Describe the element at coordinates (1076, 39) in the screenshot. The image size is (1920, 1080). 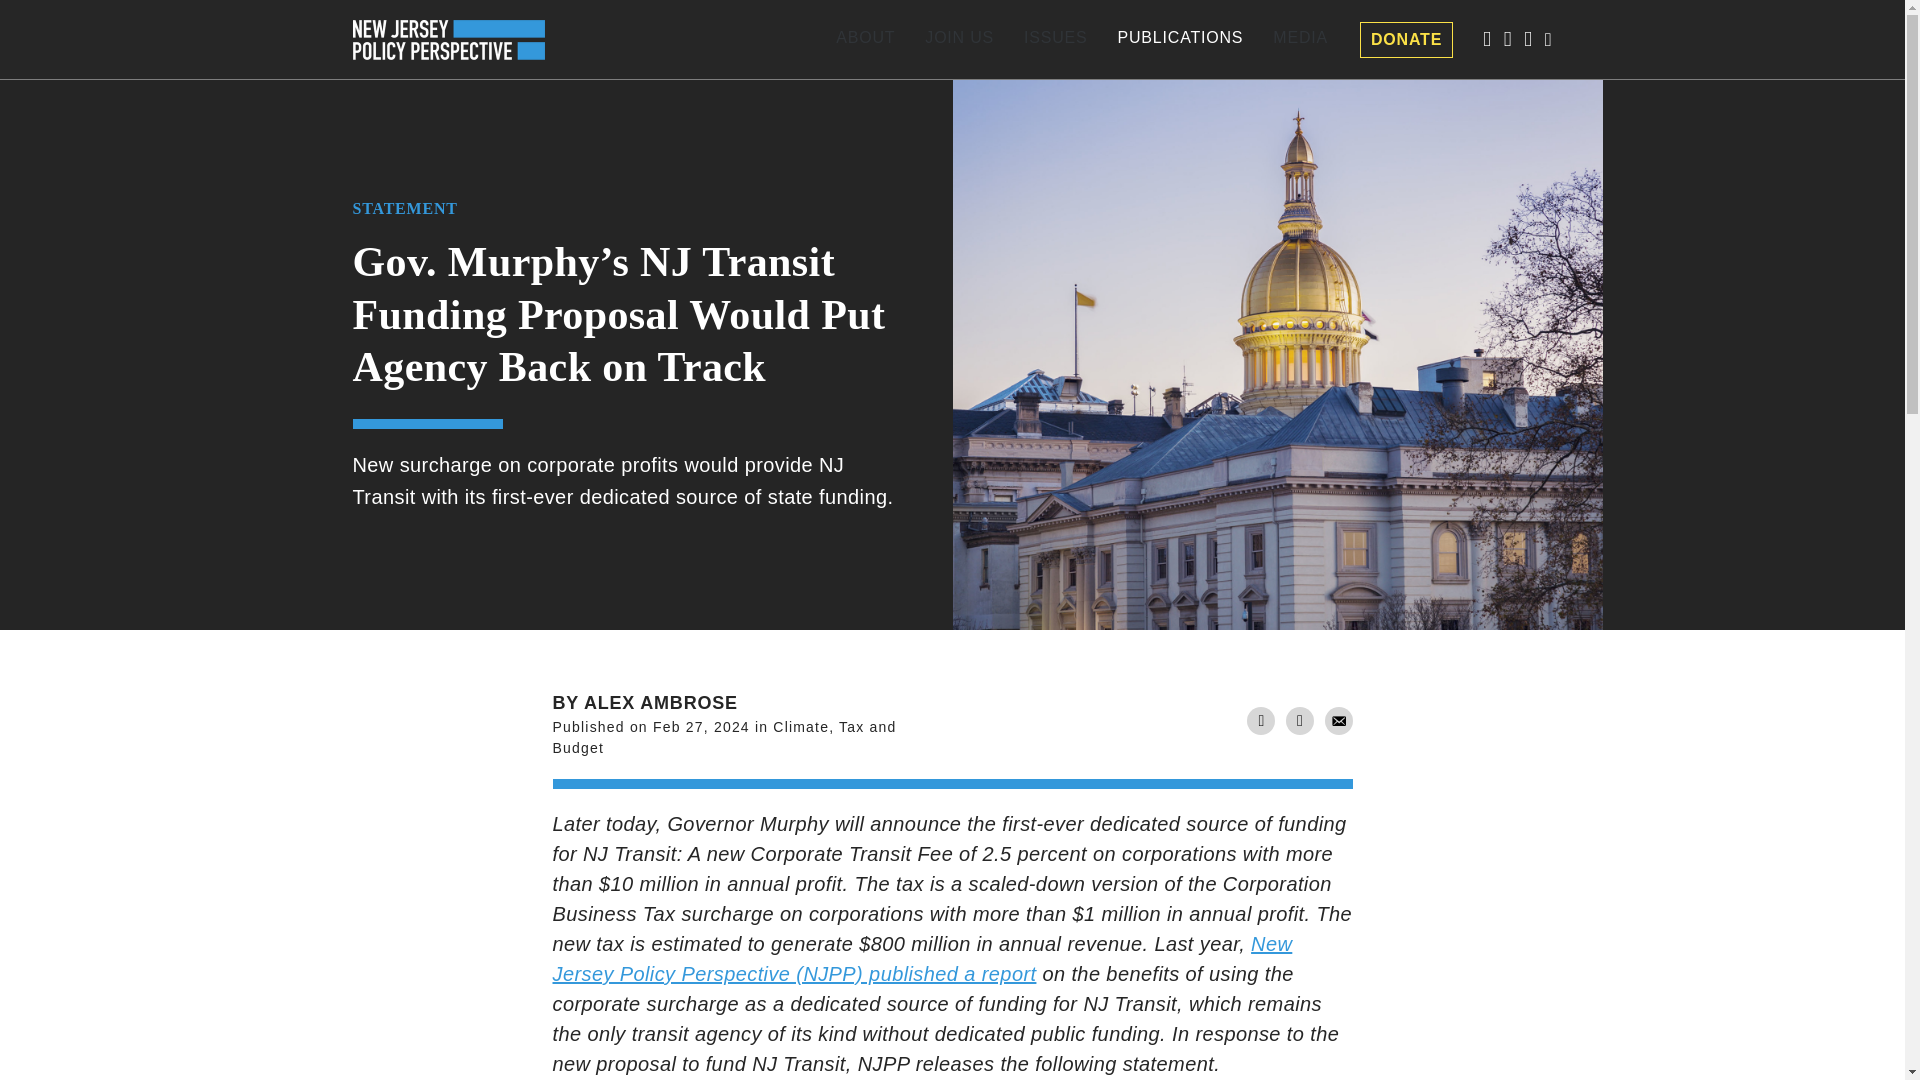
I see `ABOUT` at that location.